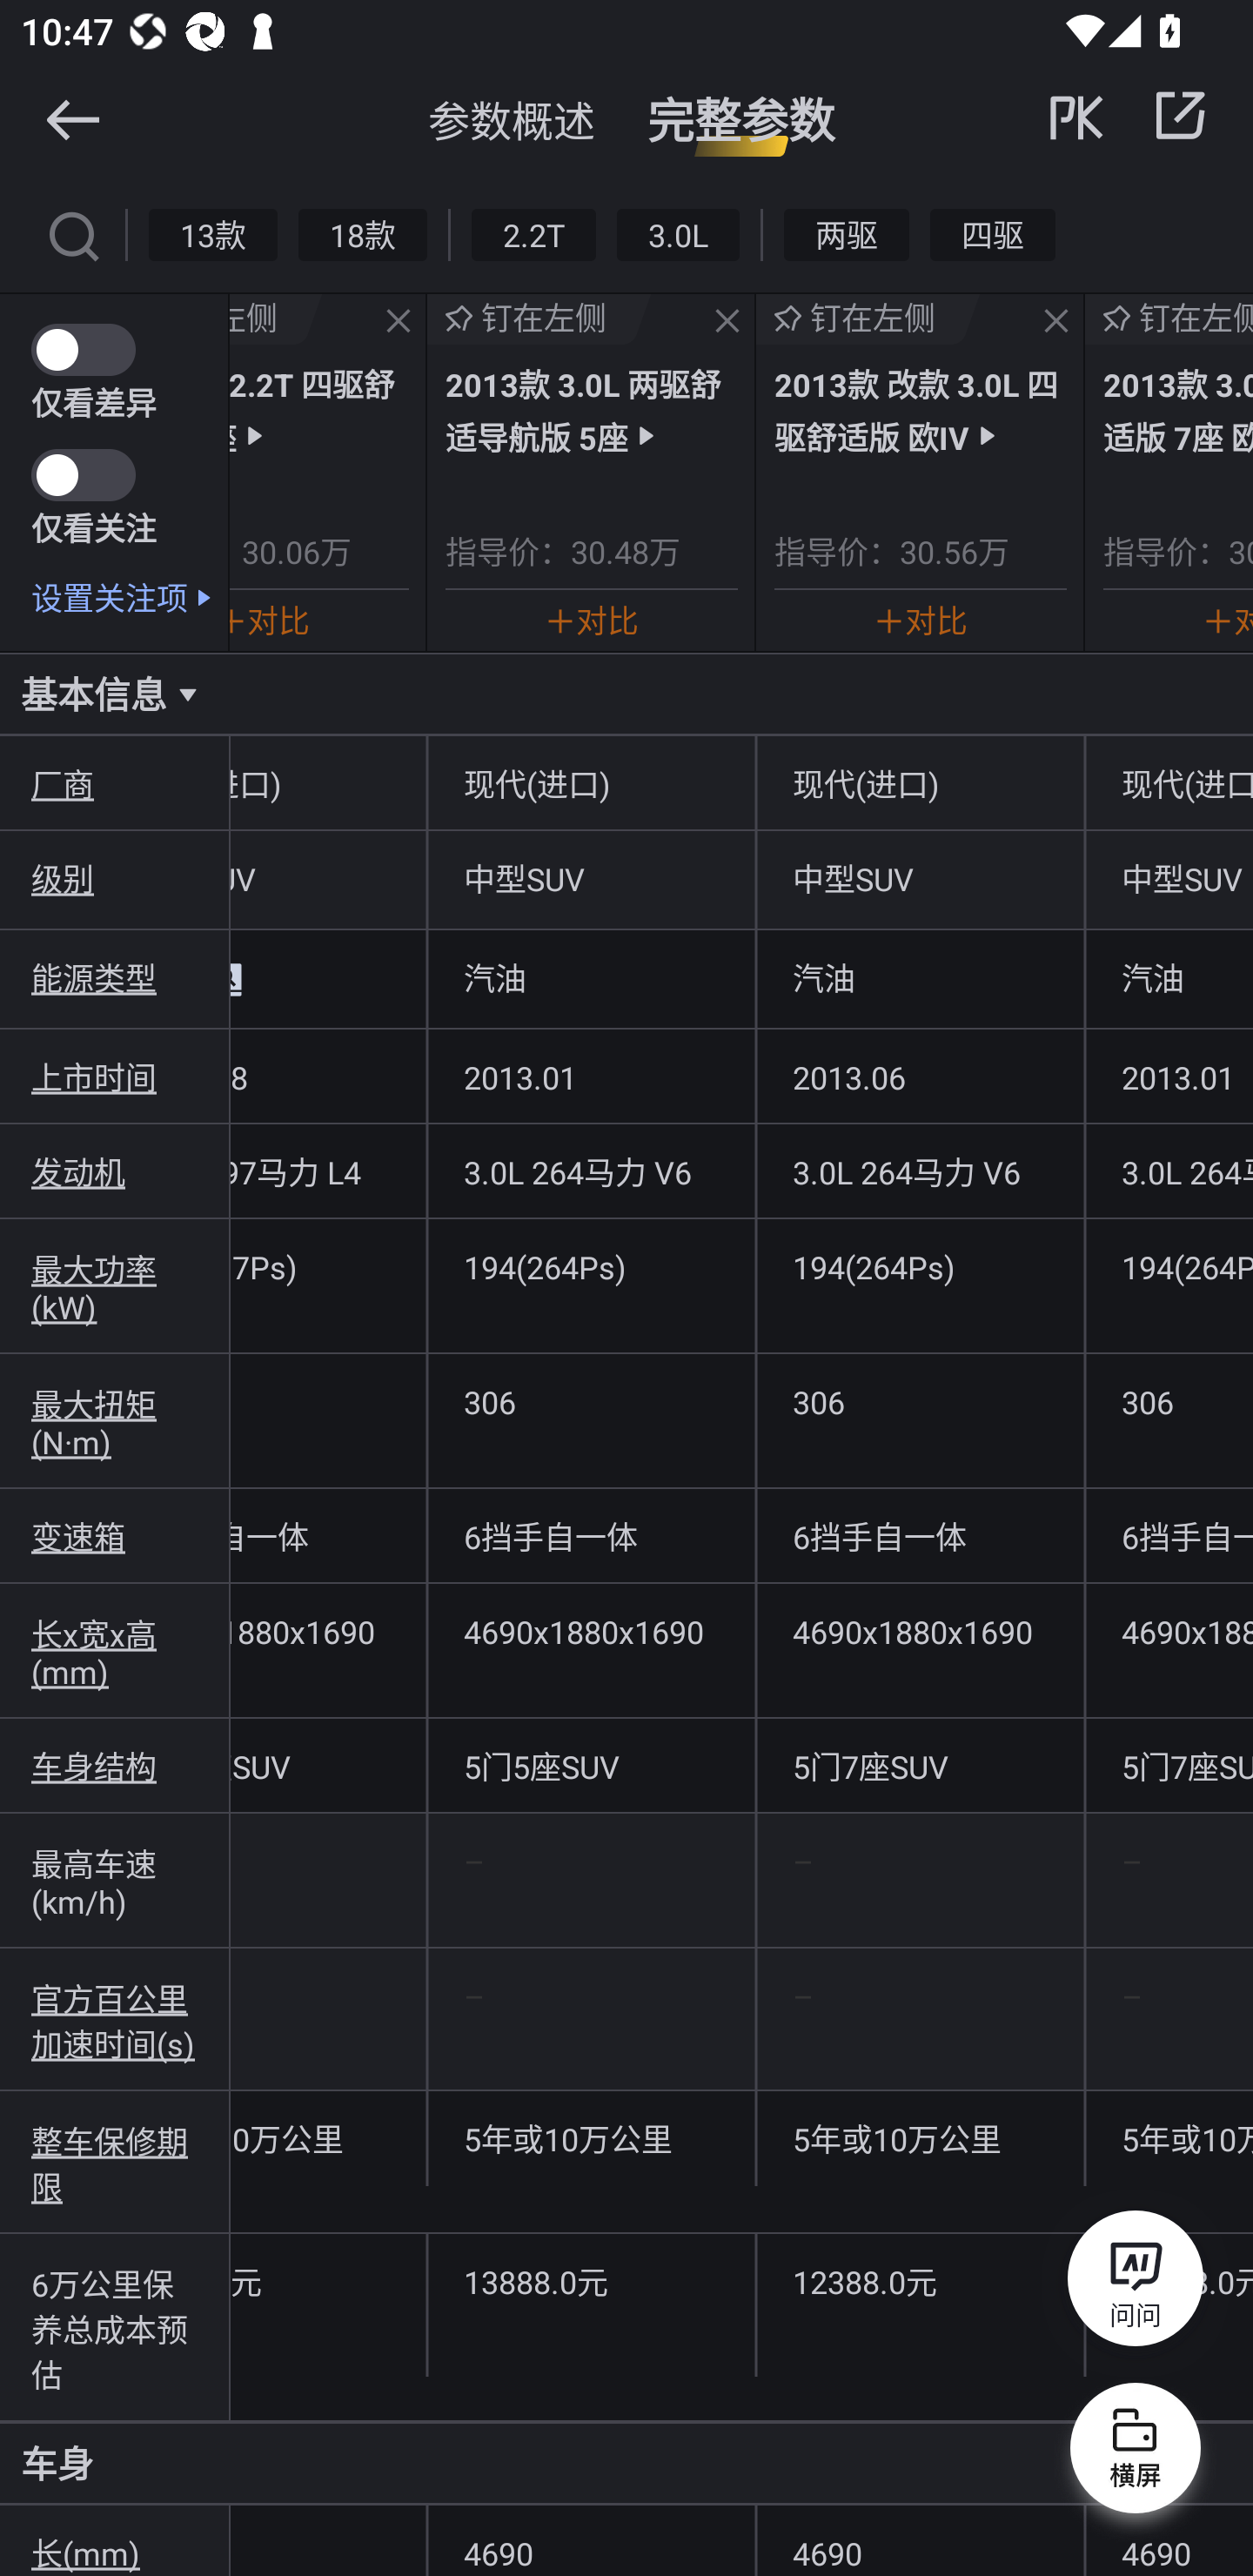 The height and width of the screenshot is (2576, 1253). I want to click on  , so click(1129, 116).